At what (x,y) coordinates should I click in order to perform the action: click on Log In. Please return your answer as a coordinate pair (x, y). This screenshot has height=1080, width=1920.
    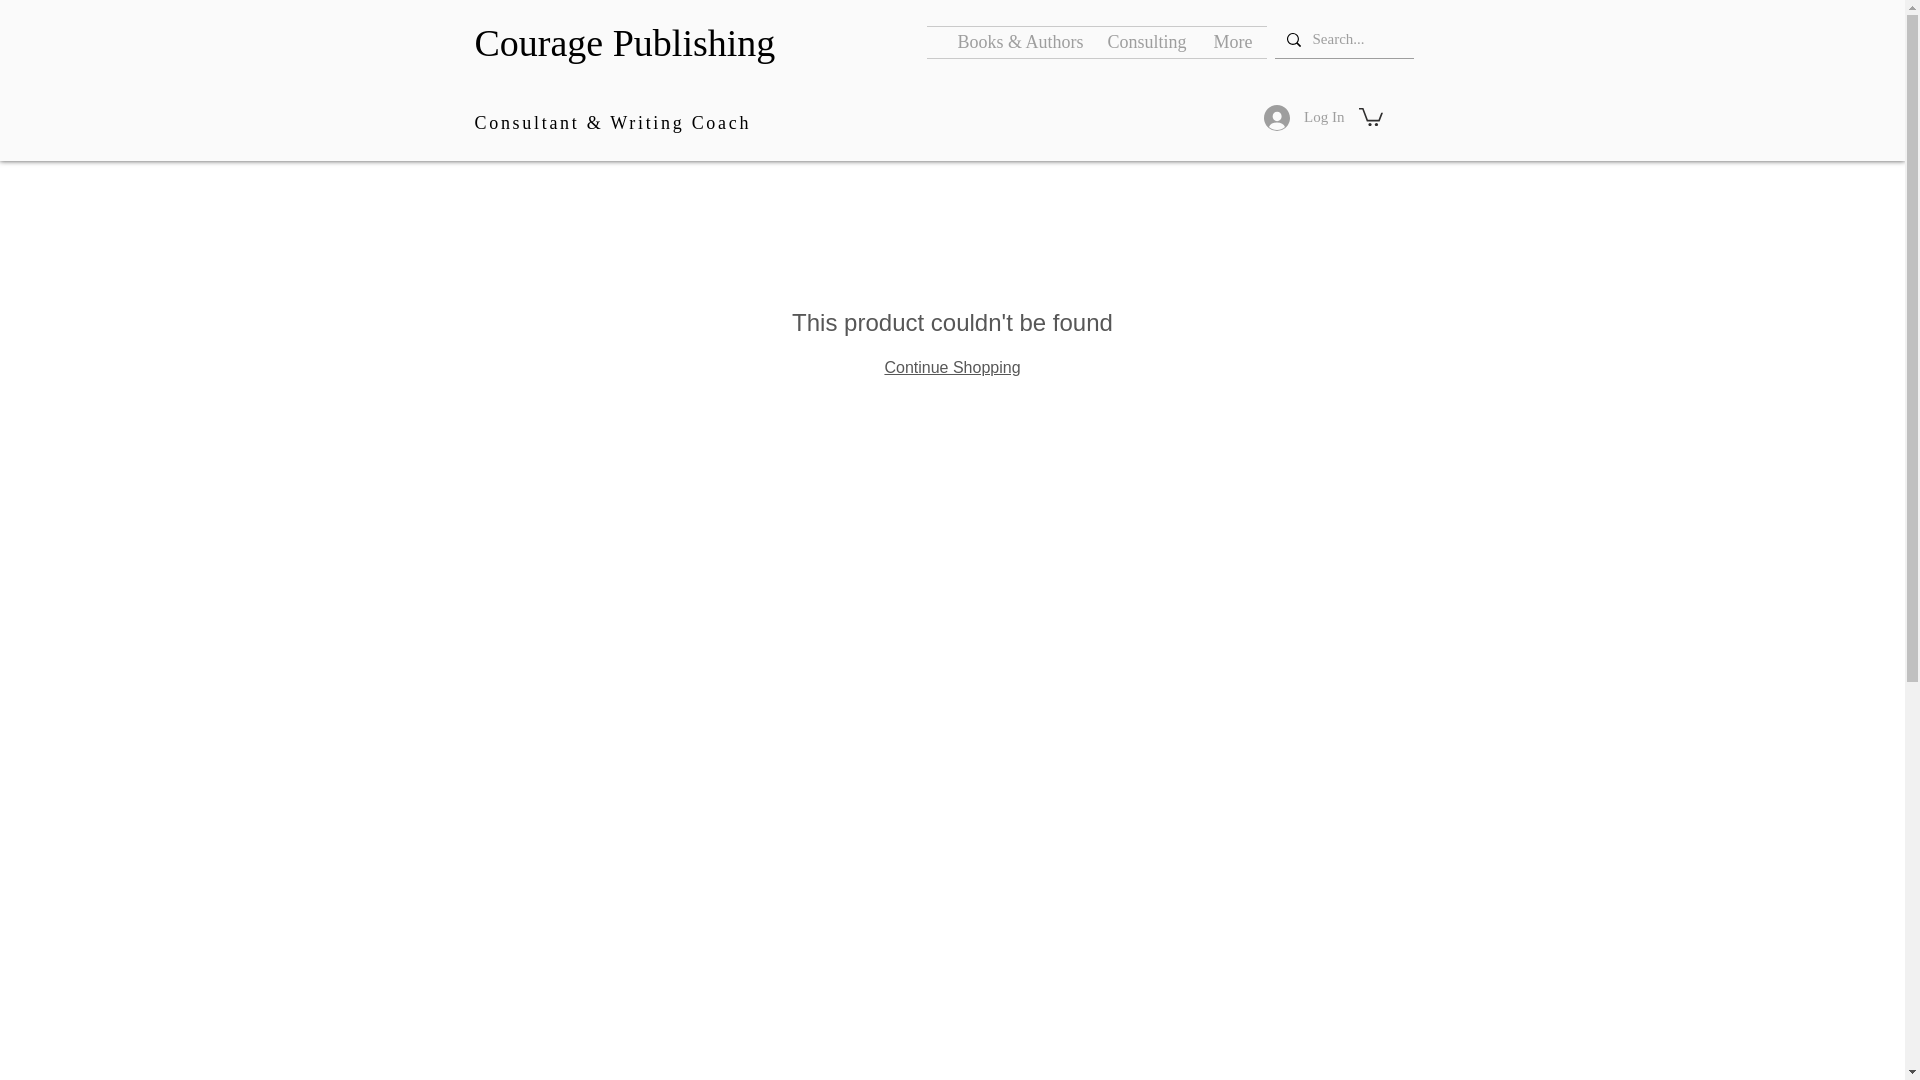
    Looking at the image, I should click on (1303, 117).